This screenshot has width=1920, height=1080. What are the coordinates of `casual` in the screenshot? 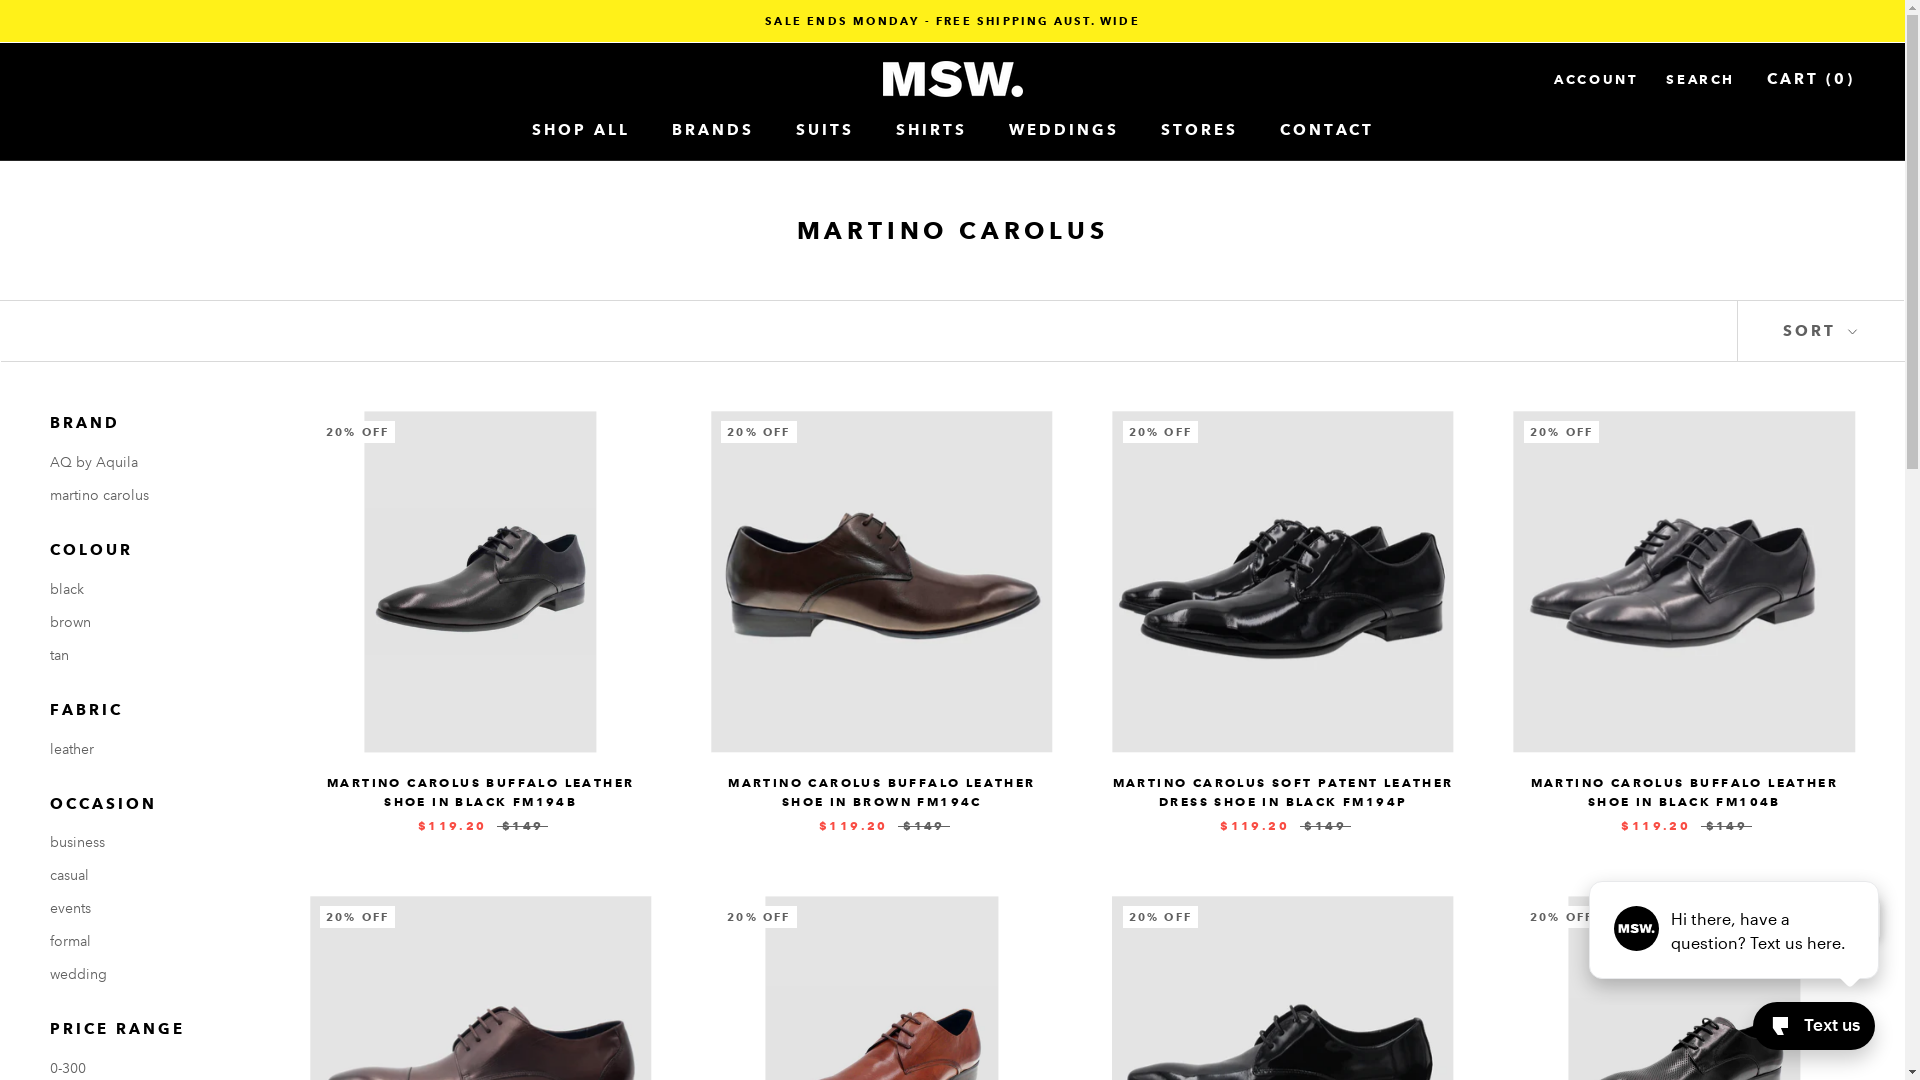 It's located at (150, 876).